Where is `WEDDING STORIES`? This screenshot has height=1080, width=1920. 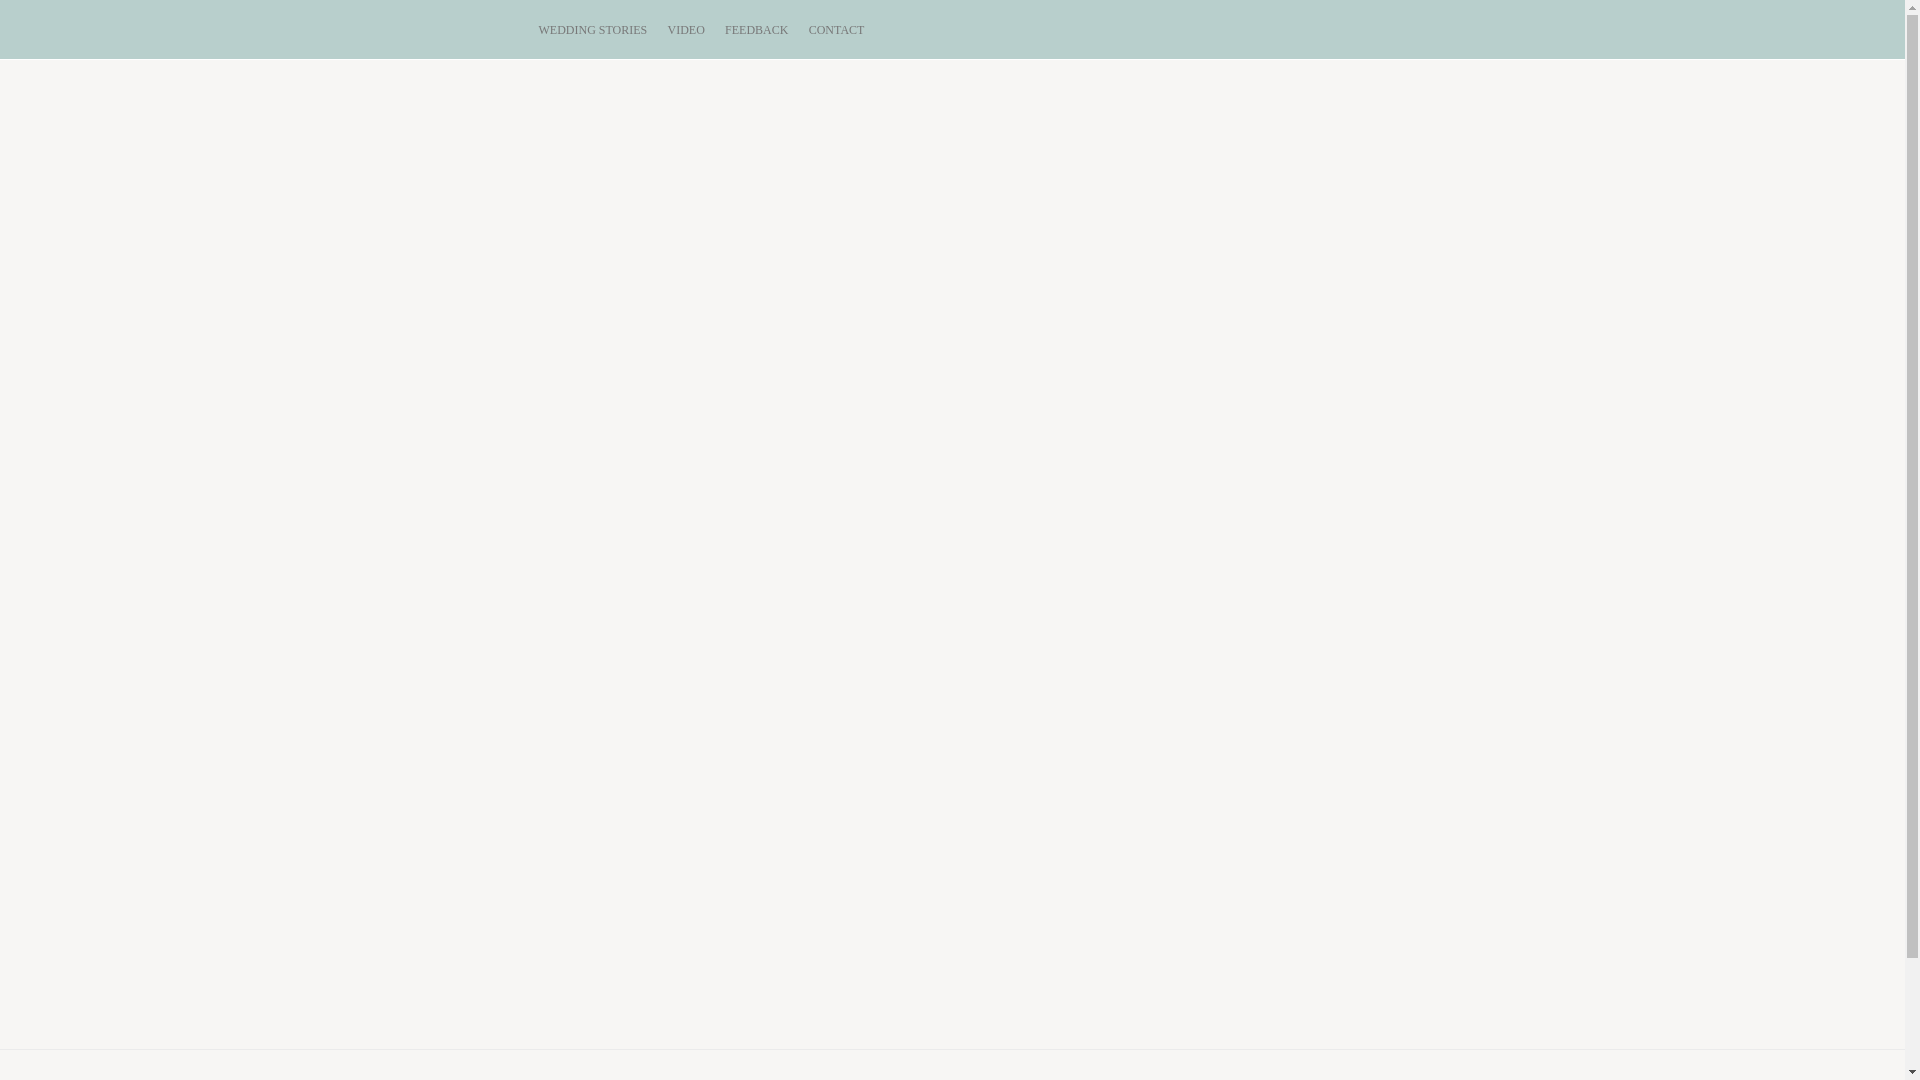 WEDDING STORIES is located at coordinates (592, 30).